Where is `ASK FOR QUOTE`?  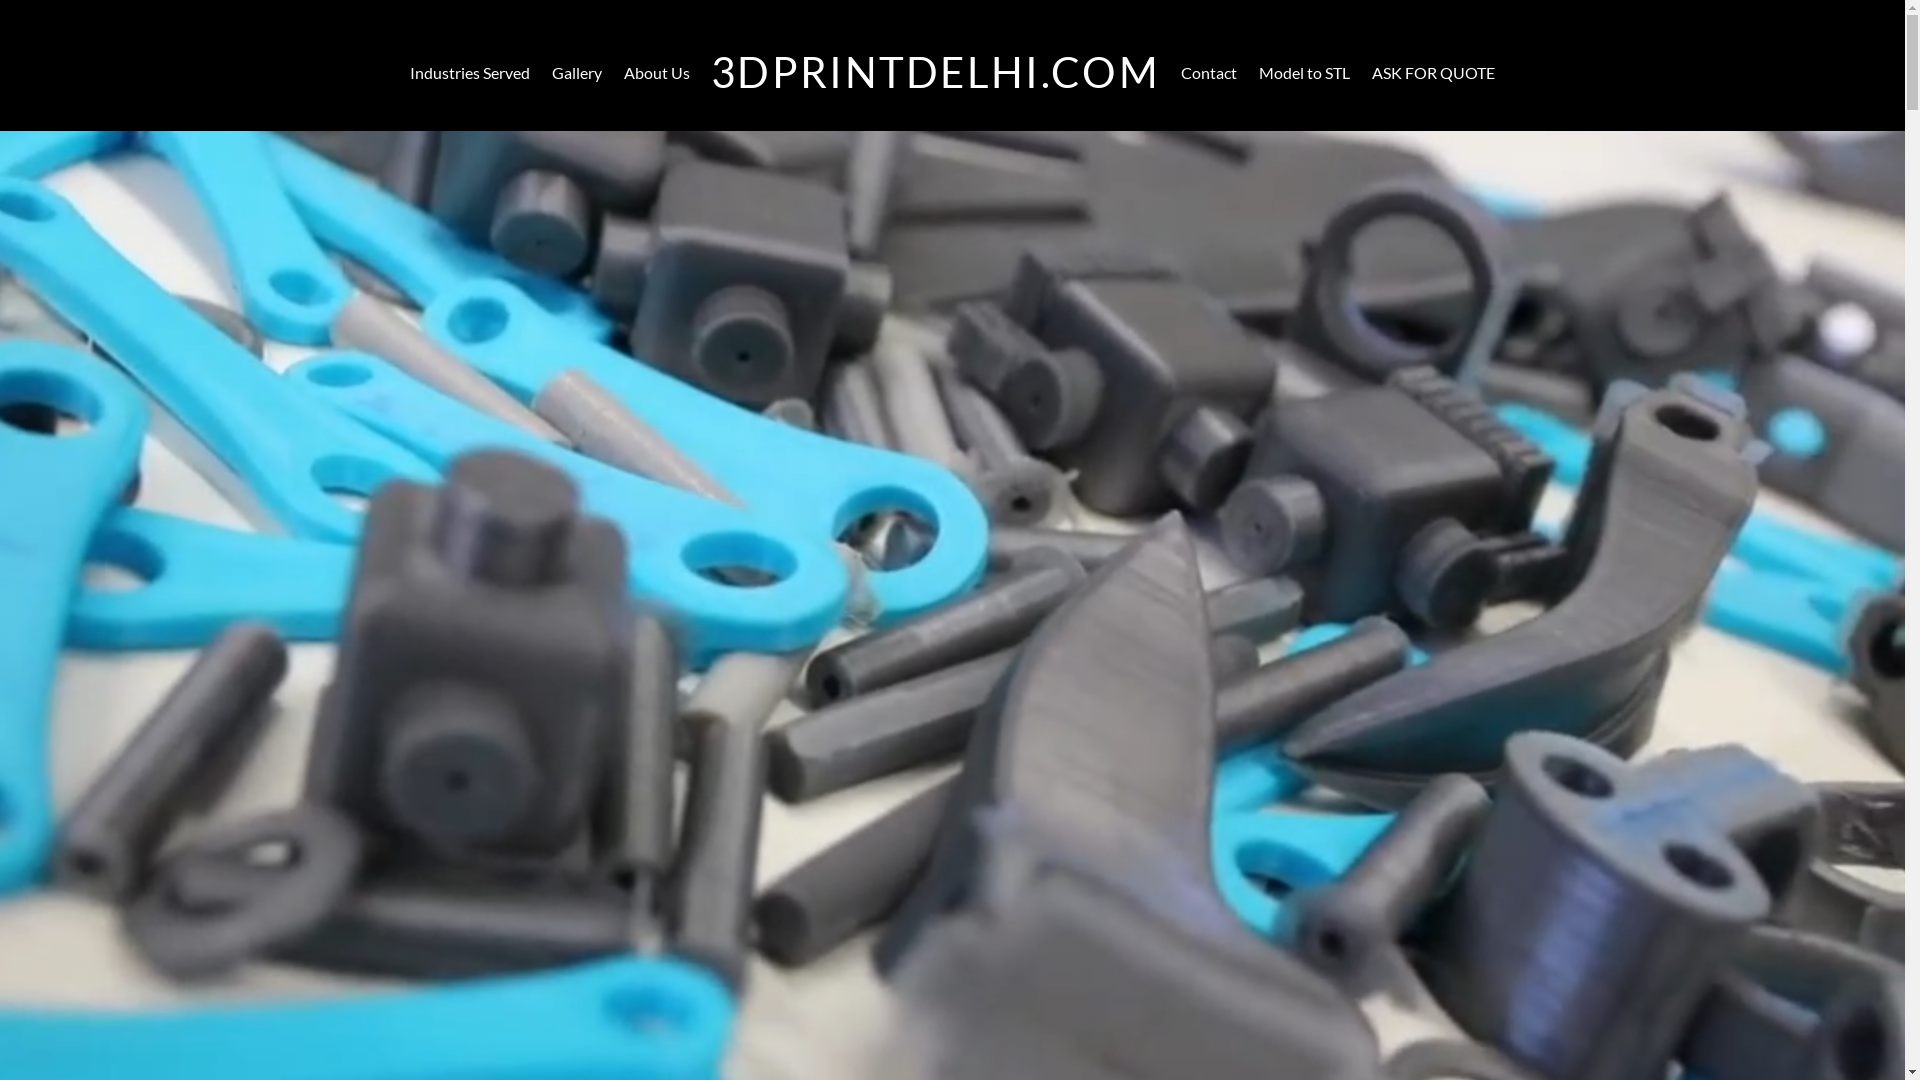
ASK FOR QUOTE is located at coordinates (1433, 73).